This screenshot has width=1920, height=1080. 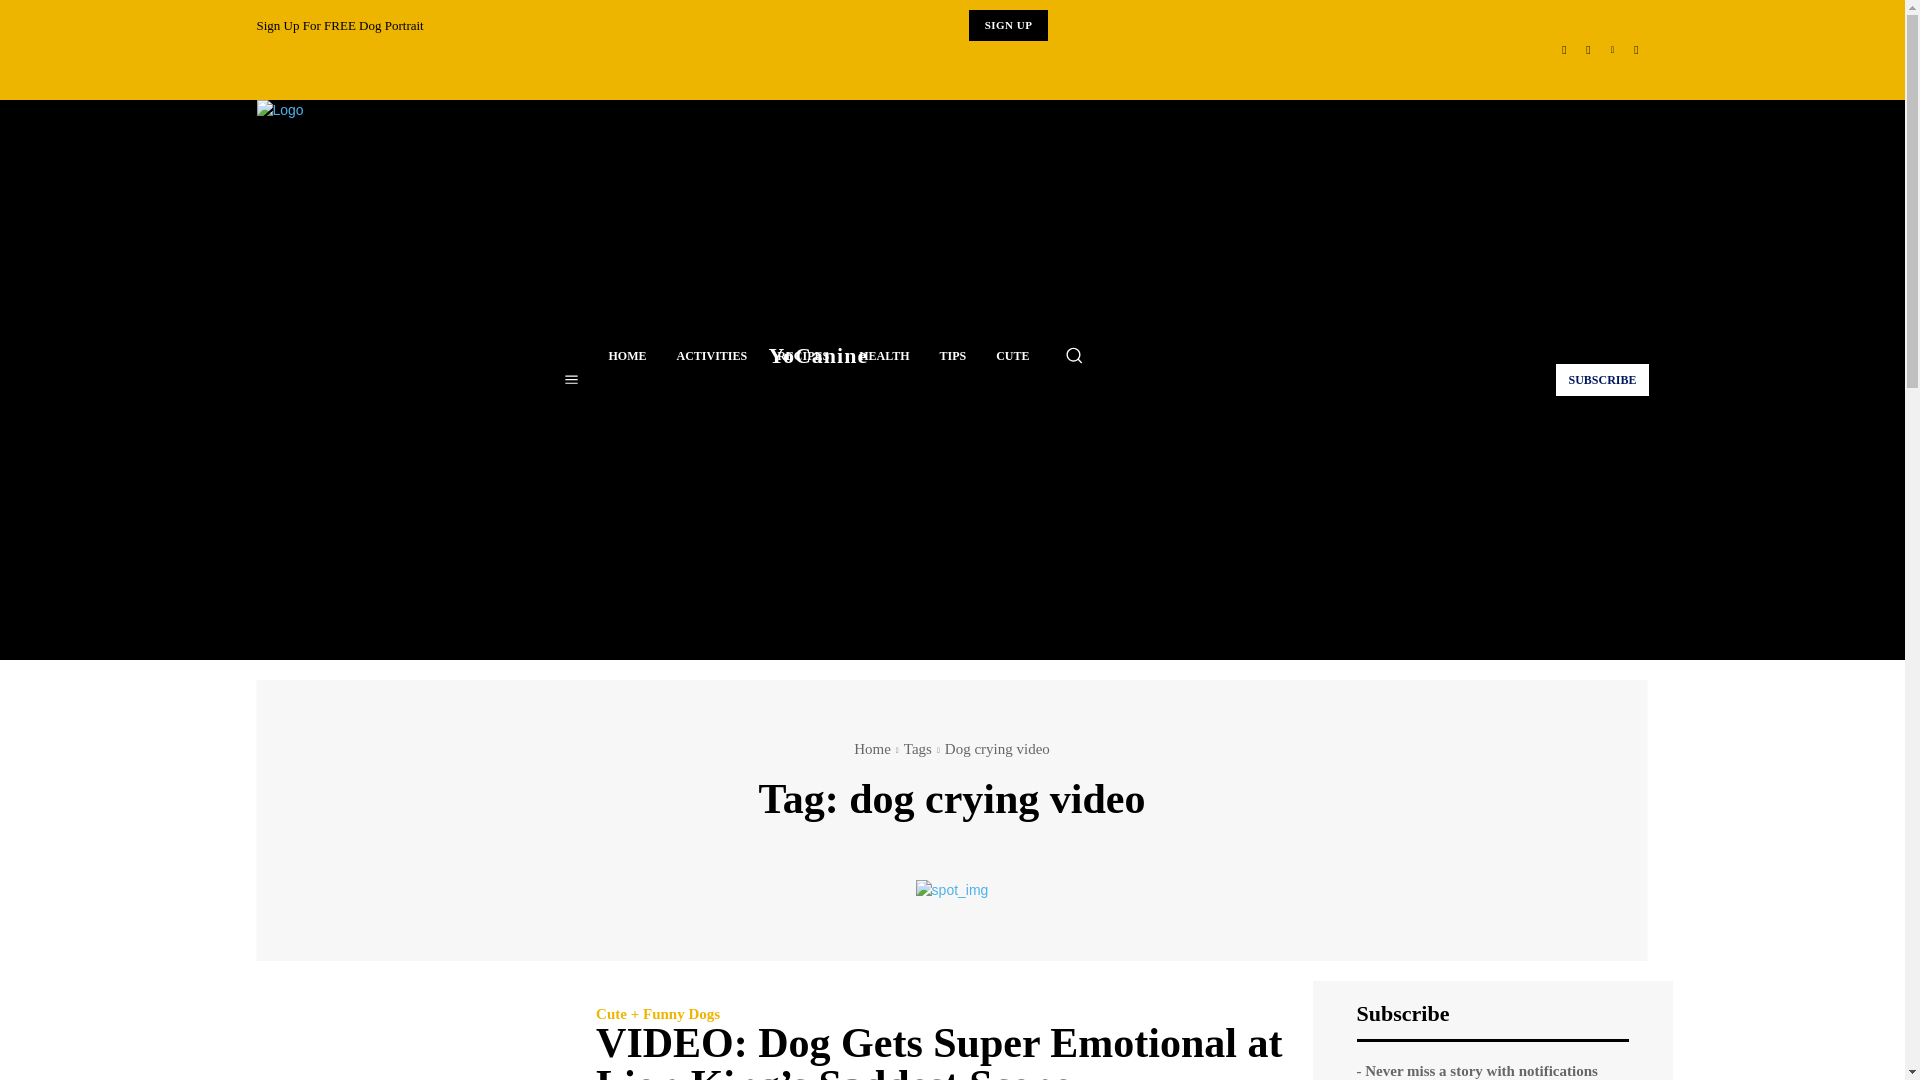 What do you see at coordinates (803, 356) in the screenshot?
I see `RECIPES` at bounding box center [803, 356].